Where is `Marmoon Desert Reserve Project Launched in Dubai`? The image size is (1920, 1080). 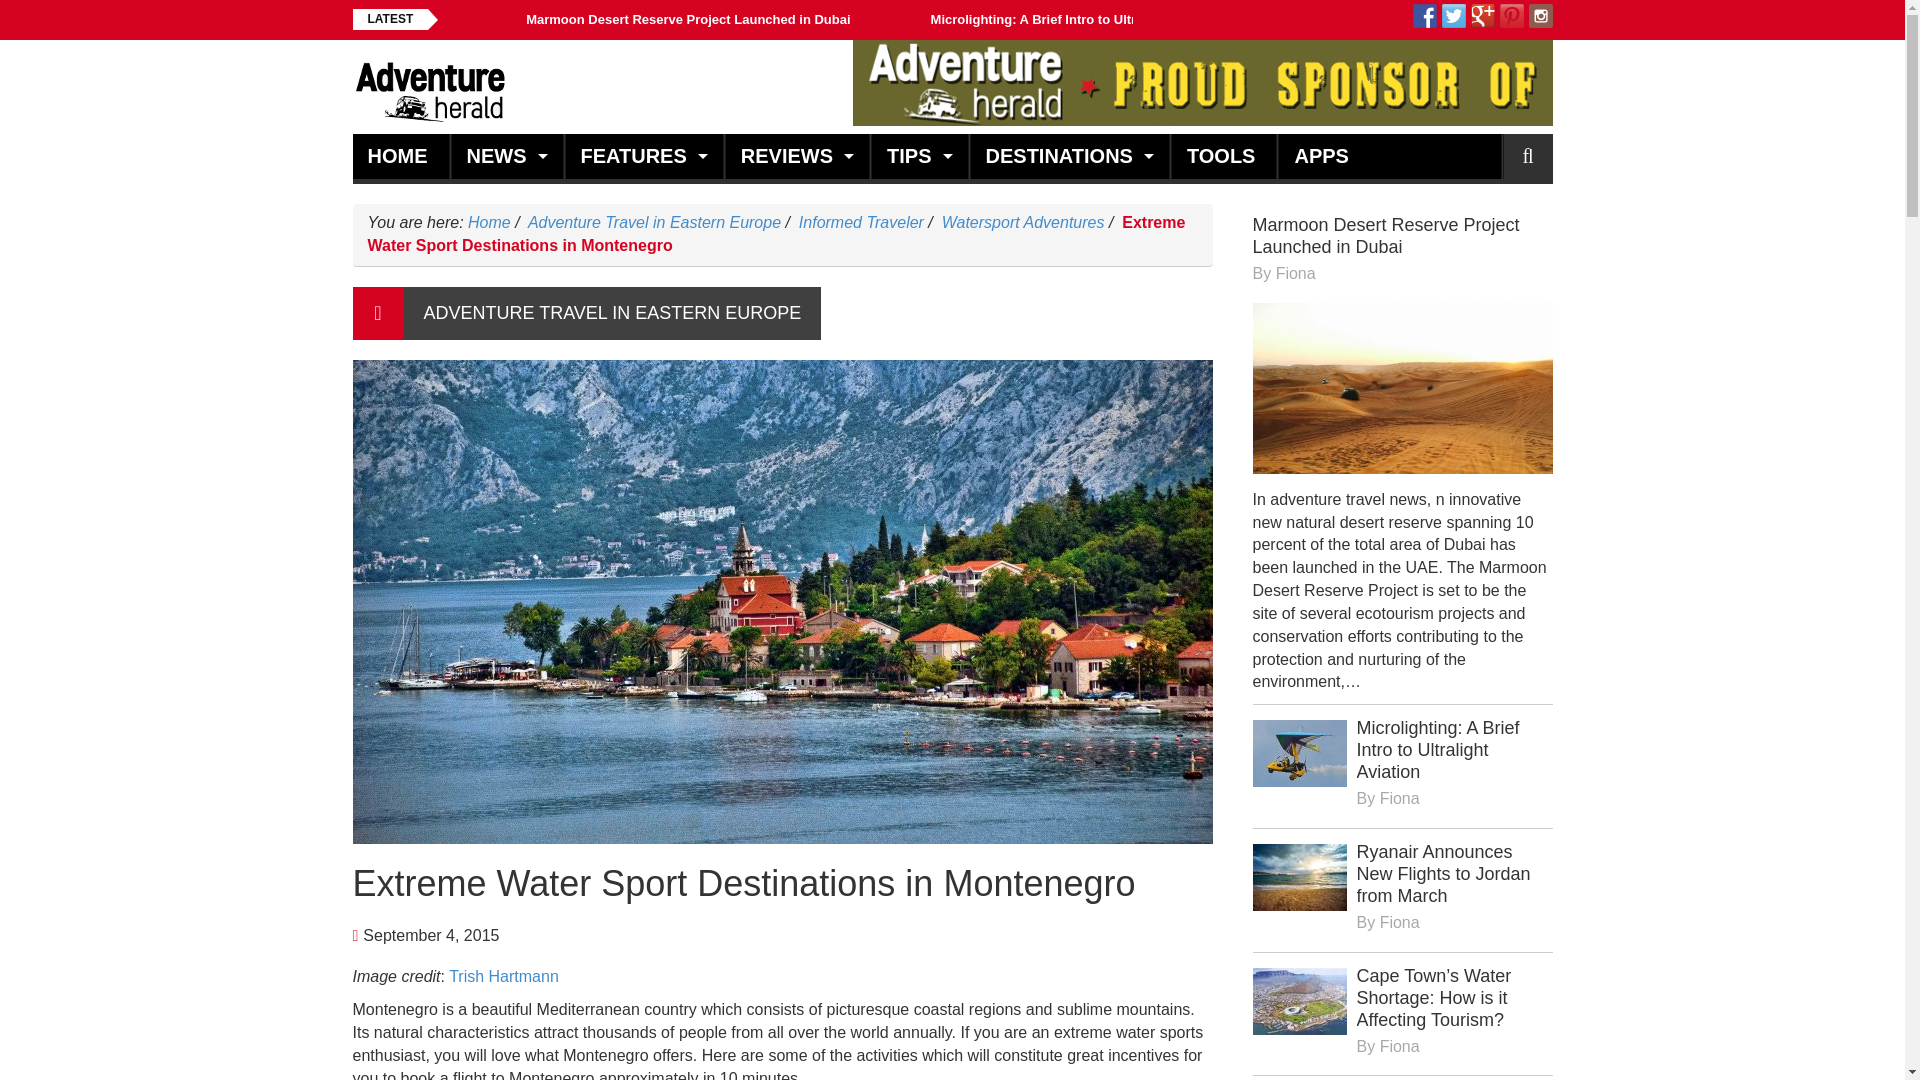 Marmoon Desert Reserve Project Launched in Dubai is located at coordinates (688, 19).